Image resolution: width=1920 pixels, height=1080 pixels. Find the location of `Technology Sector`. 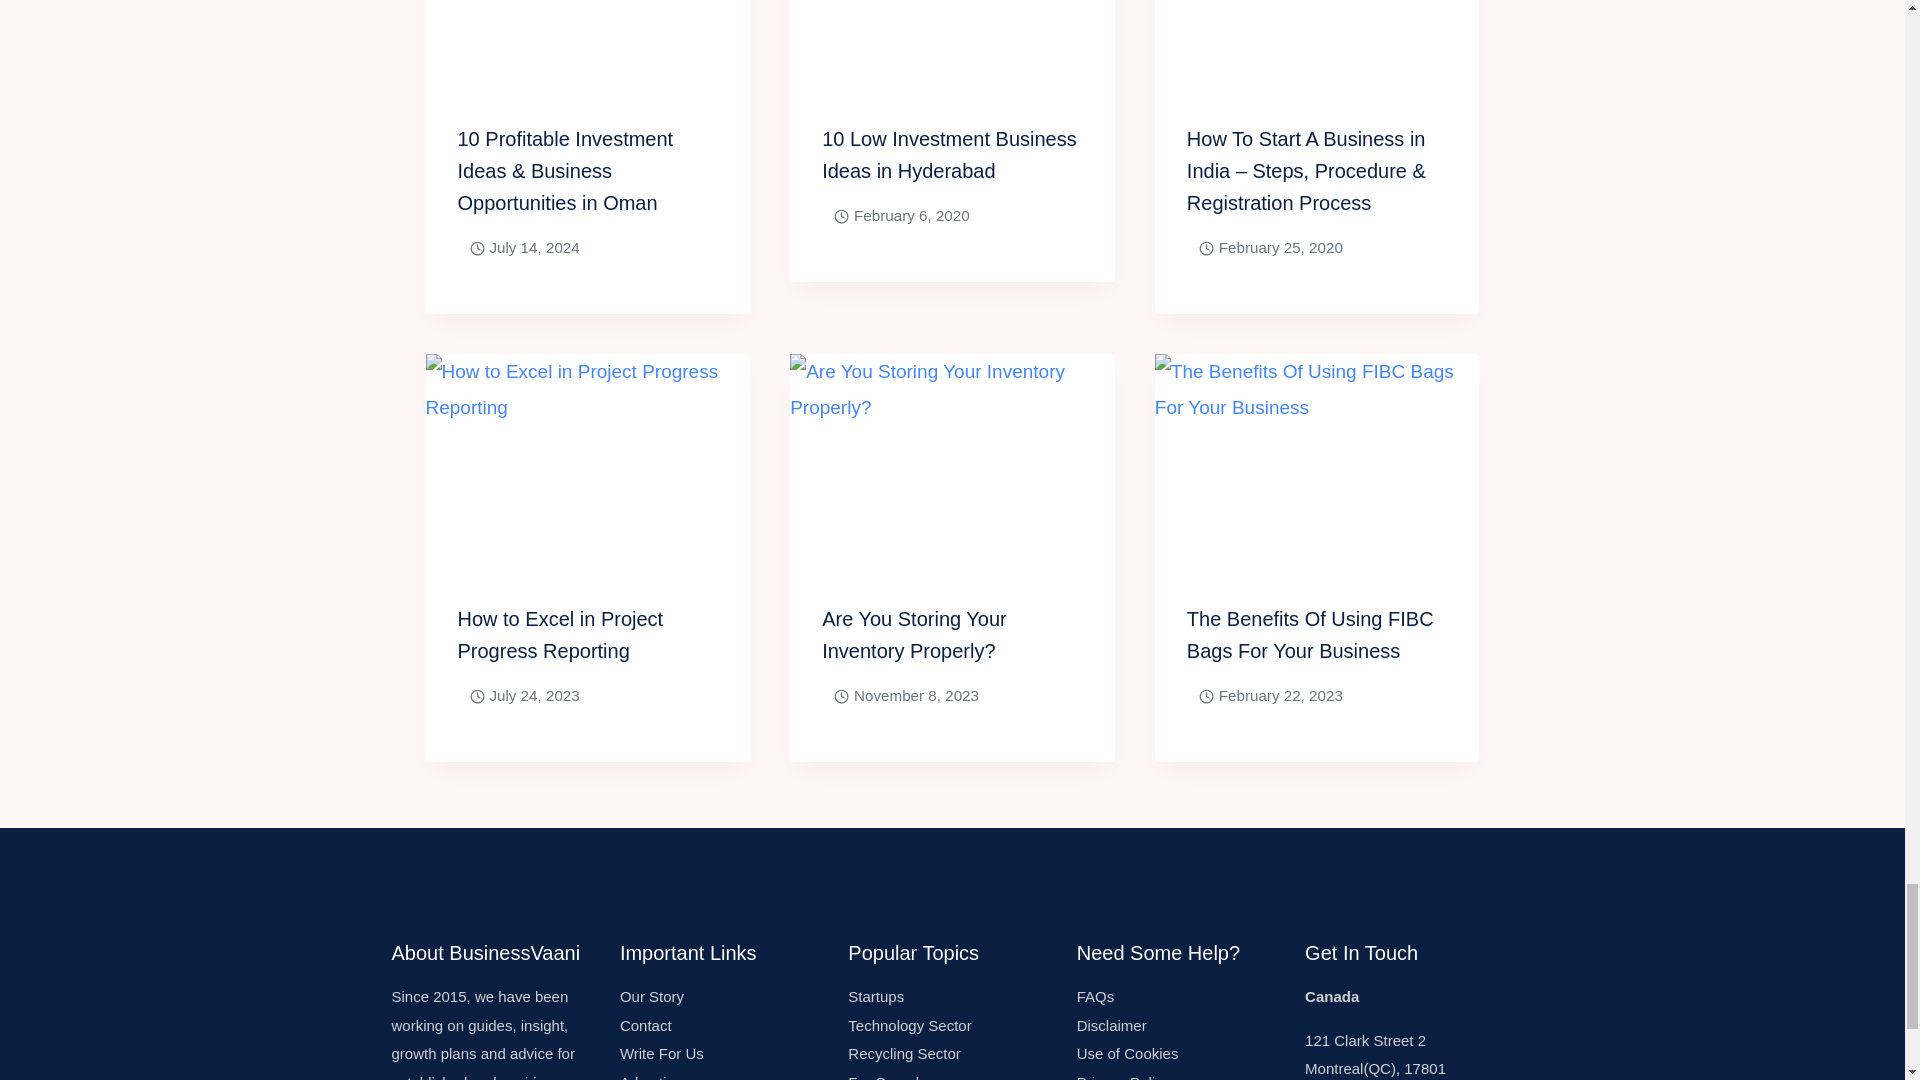

Technology Sector is located at coordinates (910, 1025).